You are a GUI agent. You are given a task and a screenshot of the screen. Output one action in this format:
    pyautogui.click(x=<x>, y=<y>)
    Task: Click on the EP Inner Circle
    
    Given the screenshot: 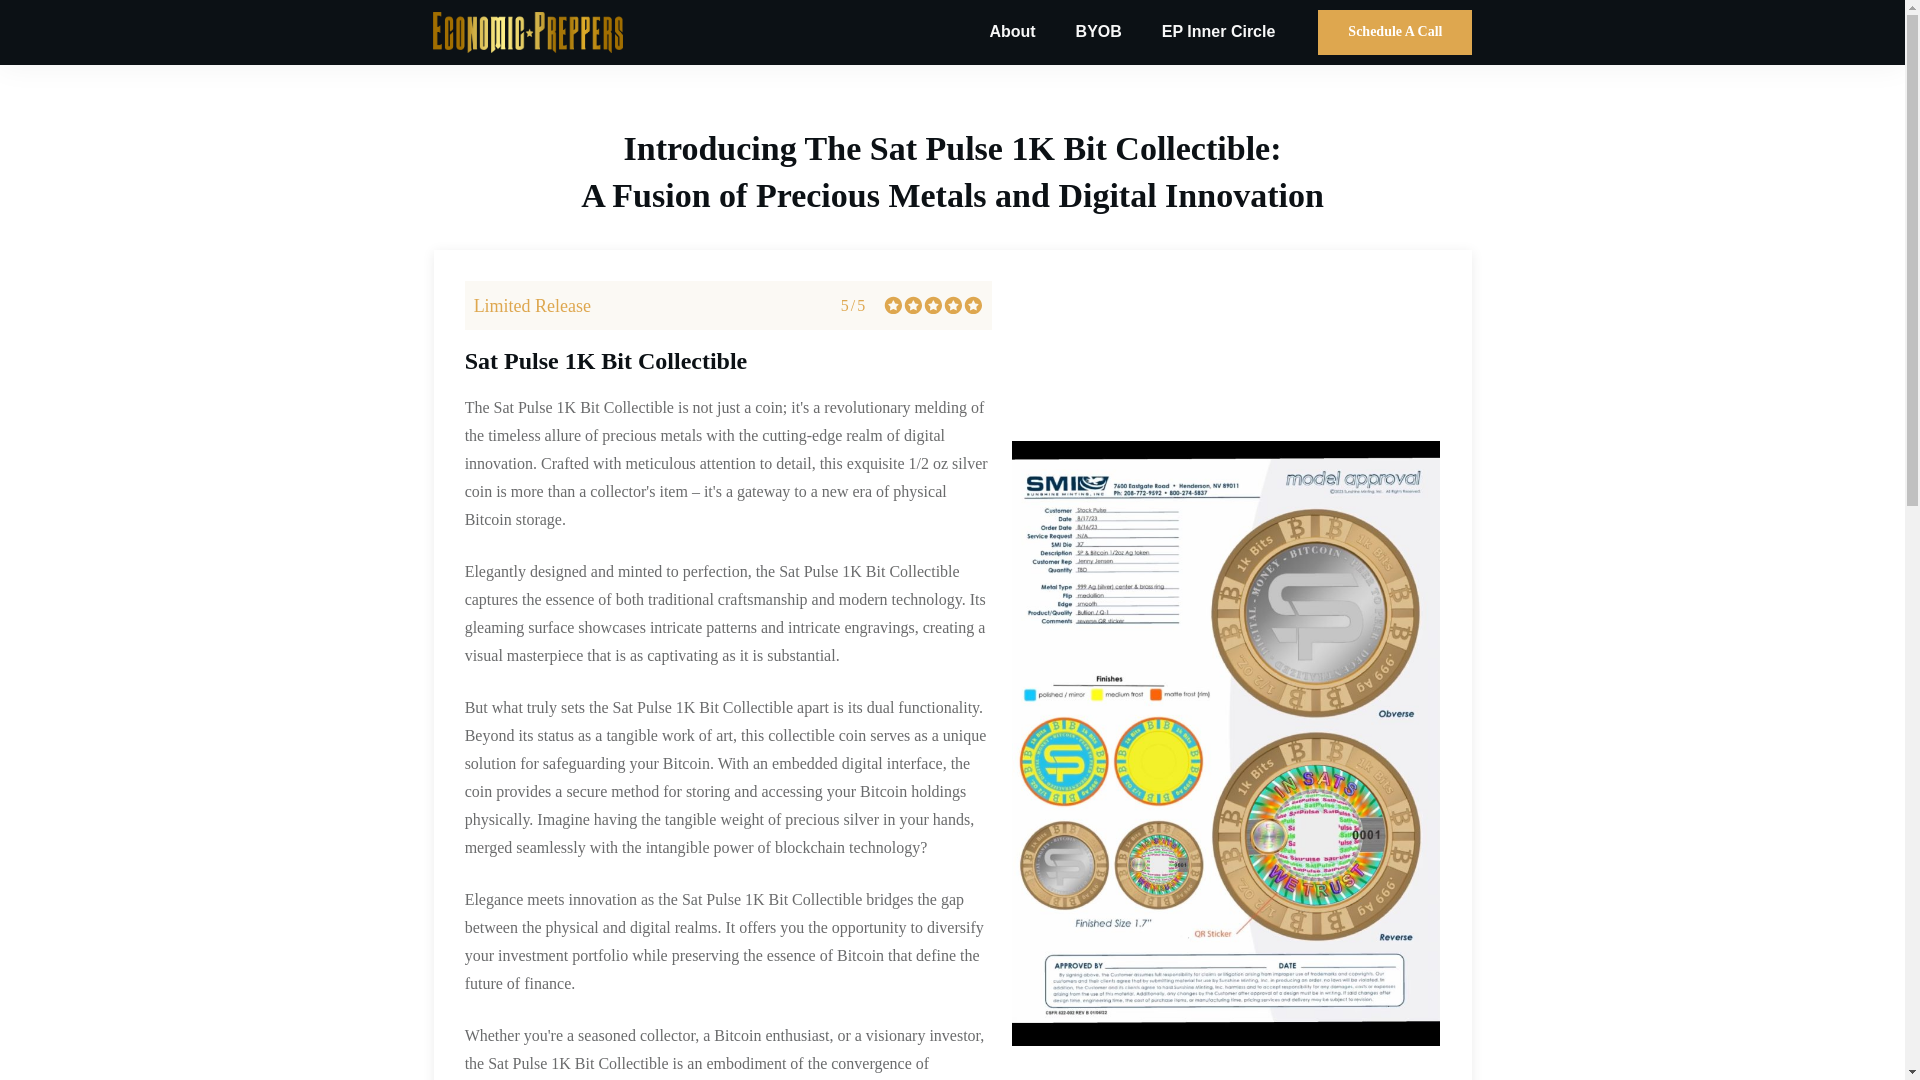 What is the action you would take?
    pyautogui.click(x=1218, y=32)
    